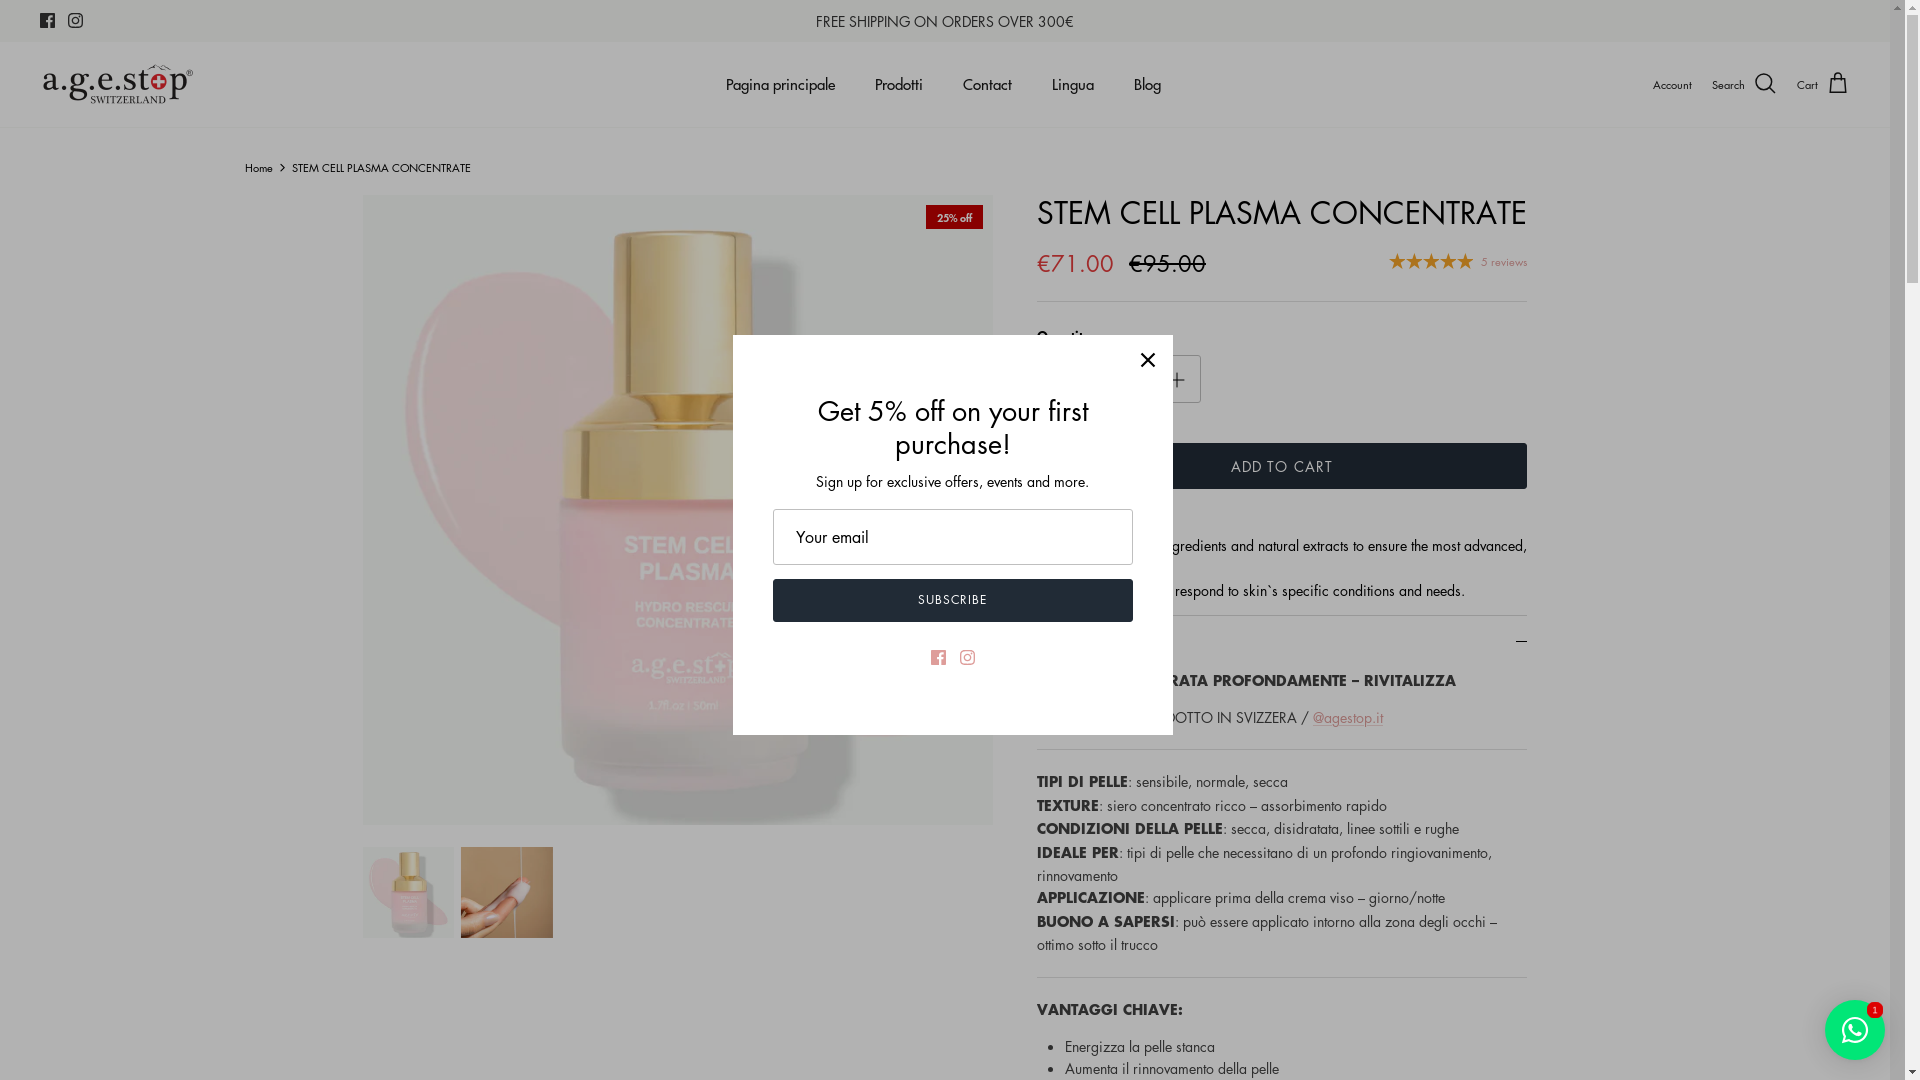  I want to click on Facebook, so click(48, 20).